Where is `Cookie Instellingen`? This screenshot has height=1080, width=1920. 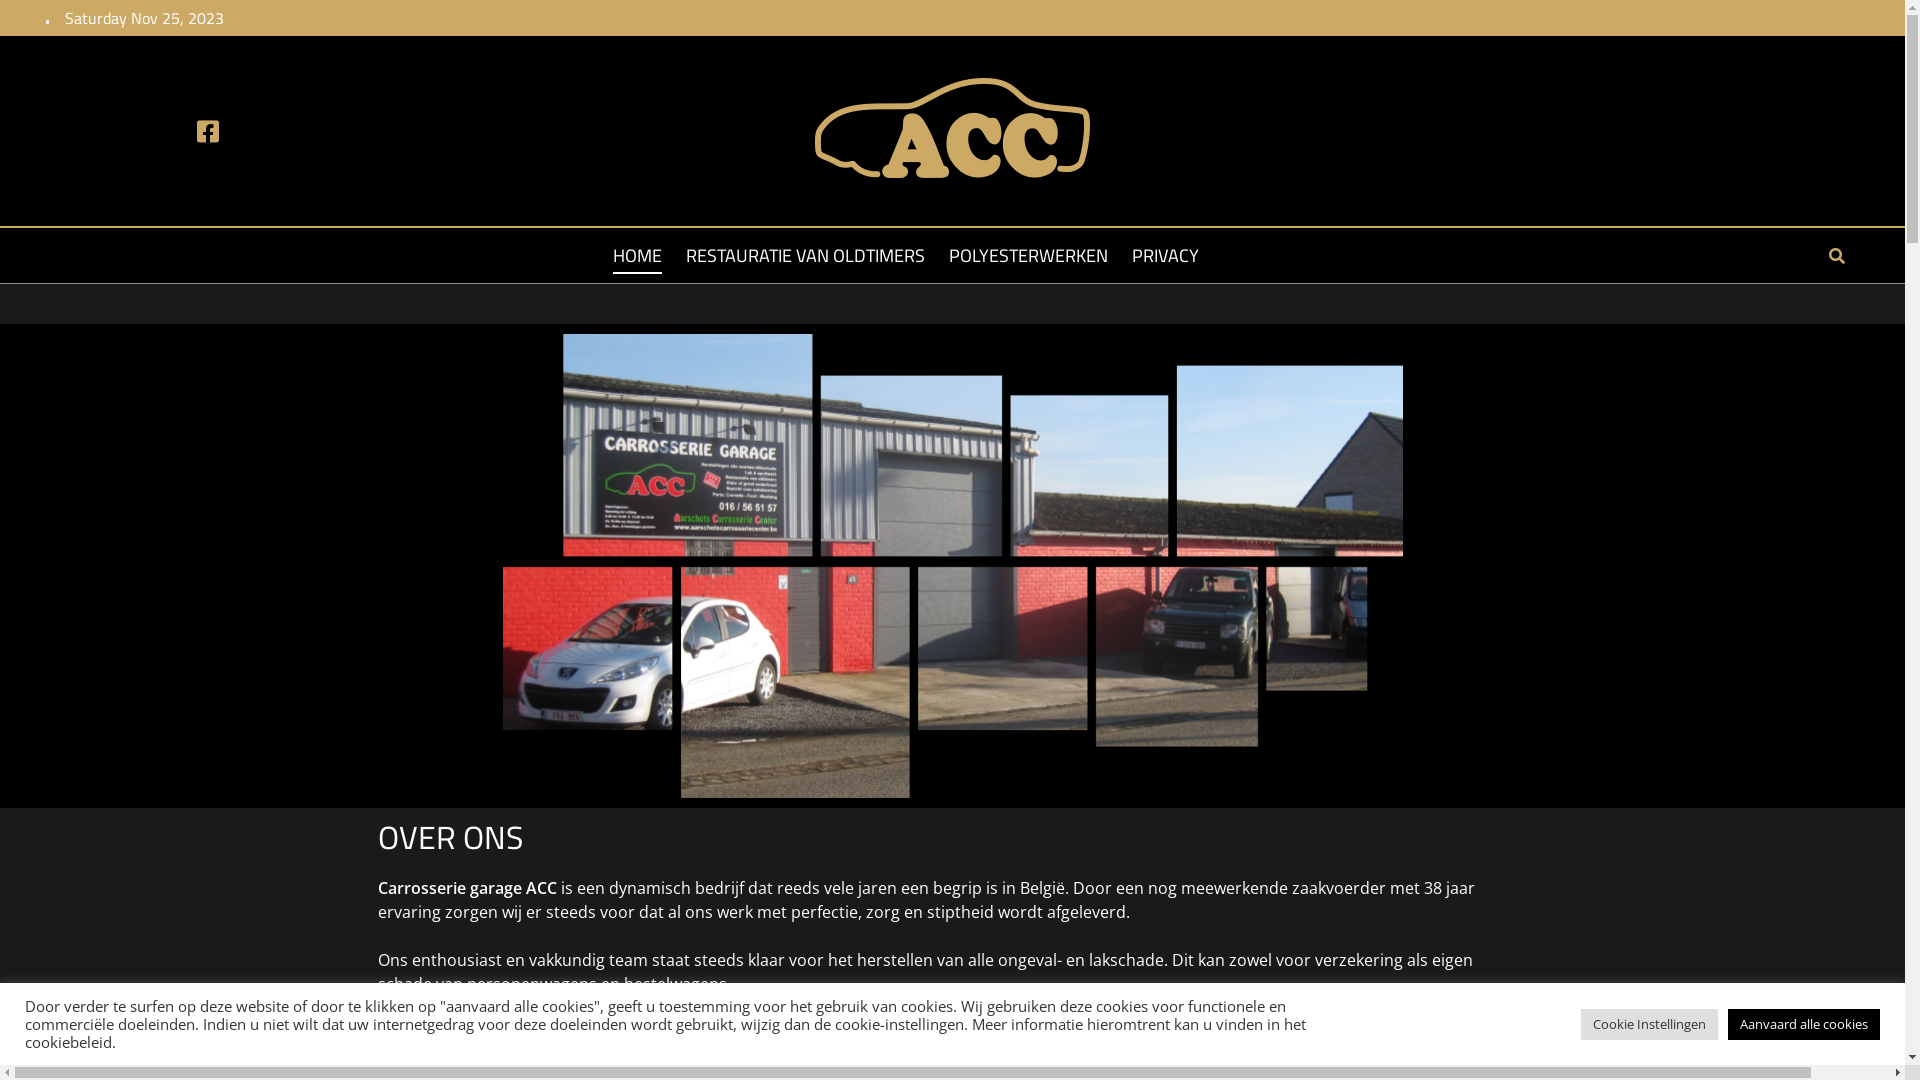 Cookie Instellingen is located at coordinates (1650, 1024).